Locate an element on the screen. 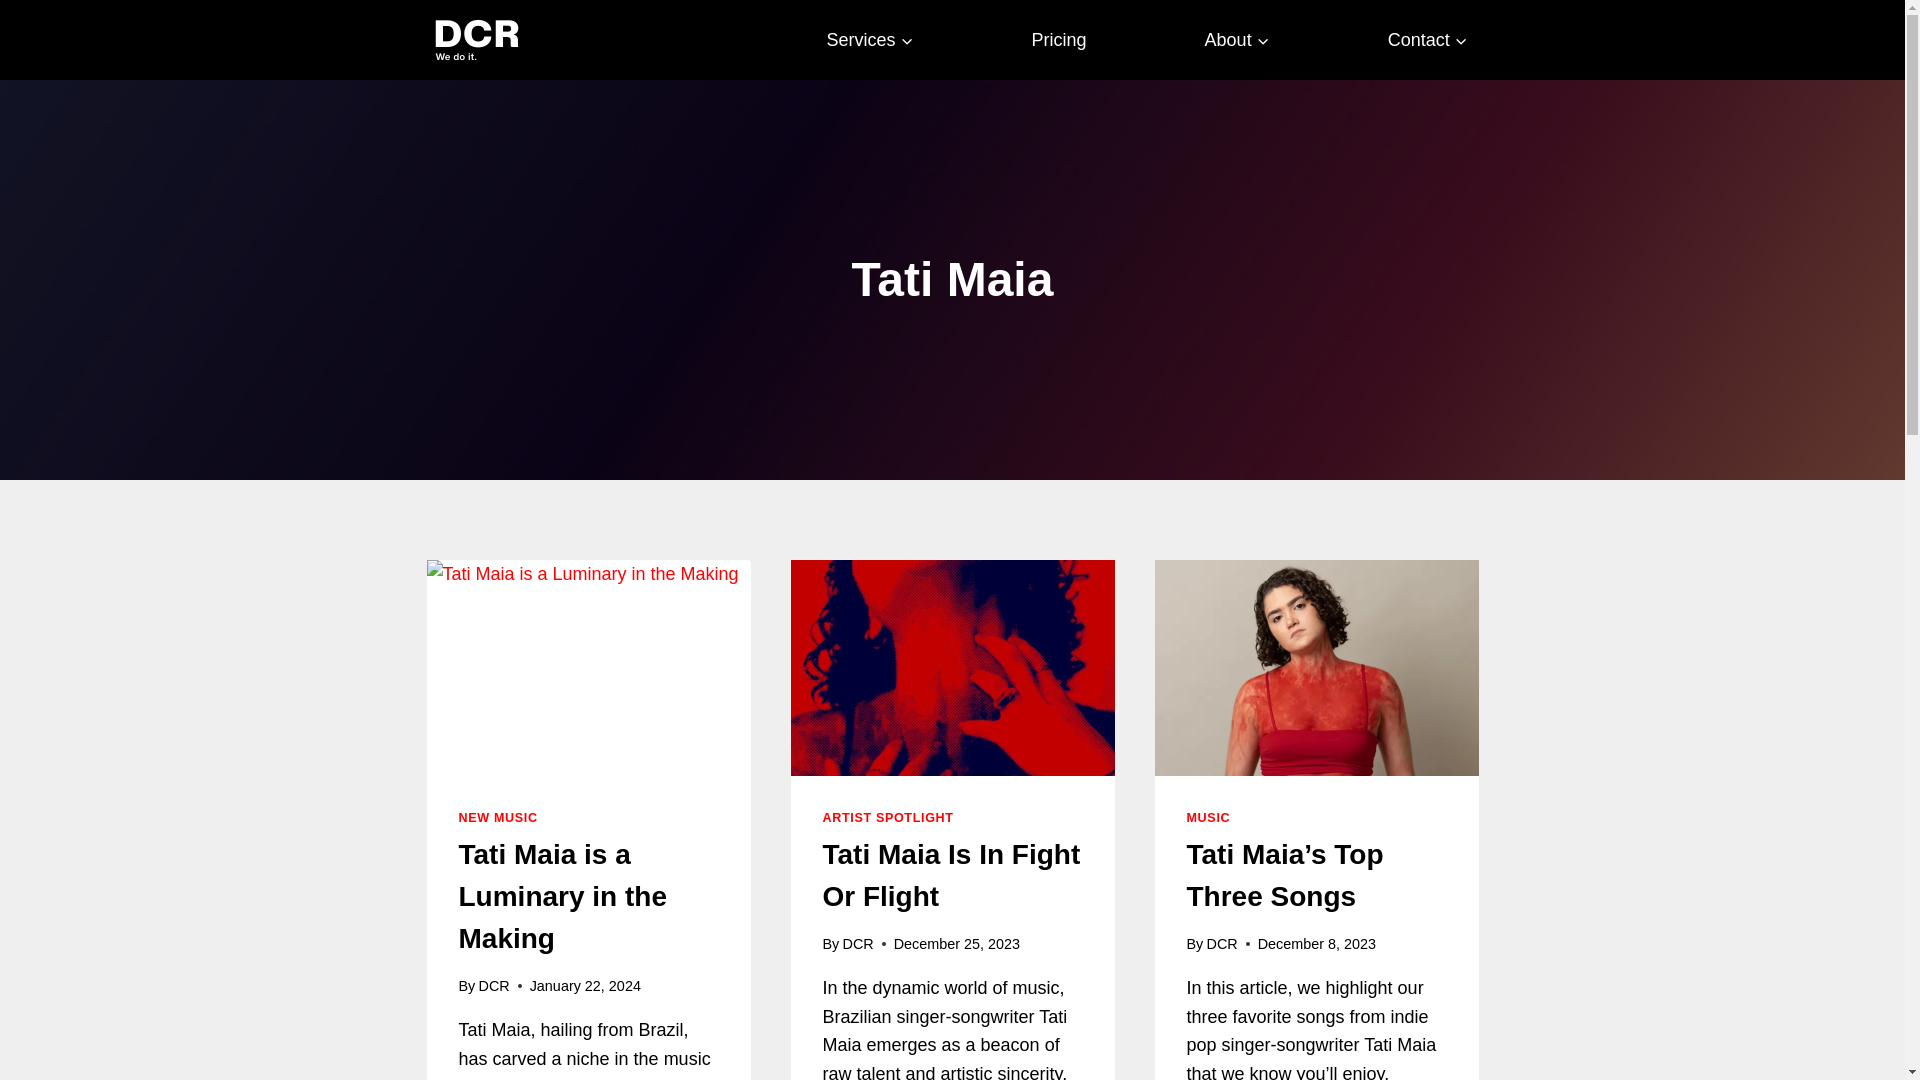 The height and width of the screenshot is (1080, 1920). About is located at coordinates (1237, 40).